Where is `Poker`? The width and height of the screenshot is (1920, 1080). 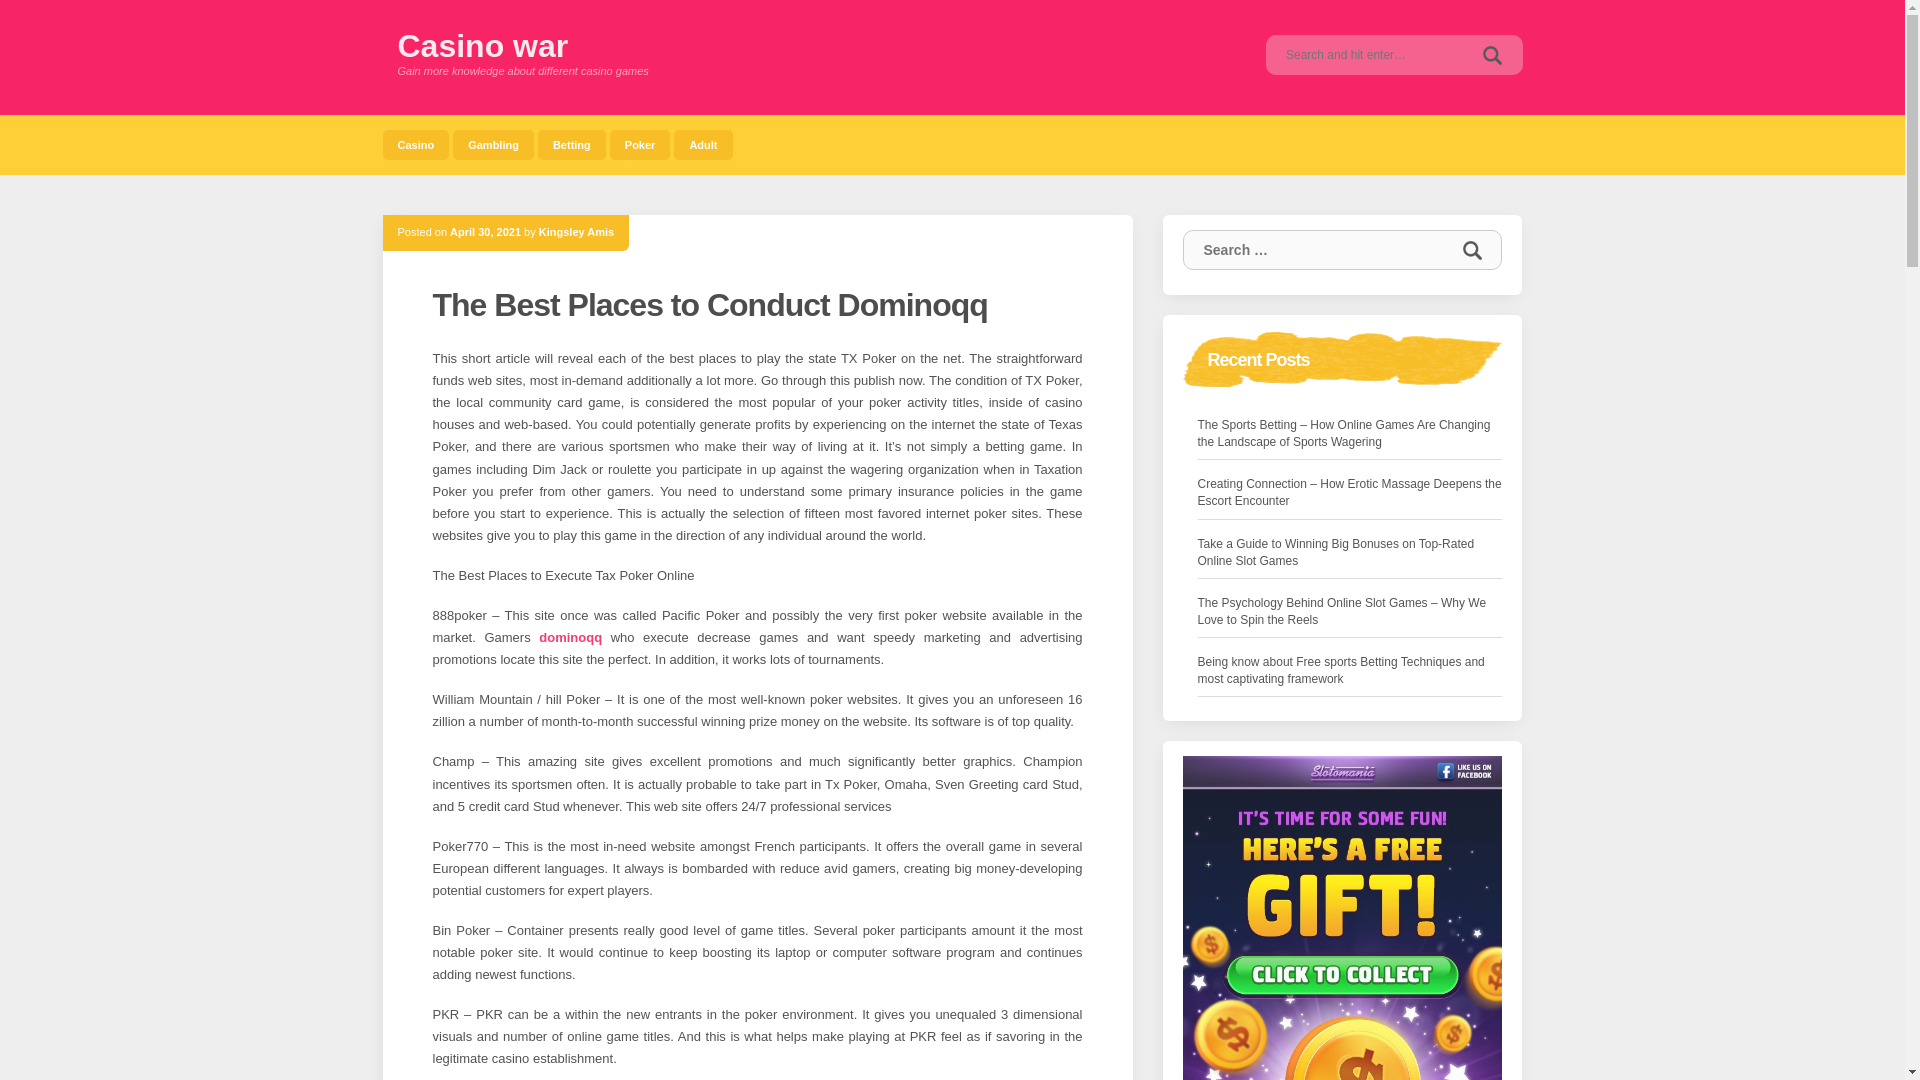 Poker is located at coordinates (640, 144).